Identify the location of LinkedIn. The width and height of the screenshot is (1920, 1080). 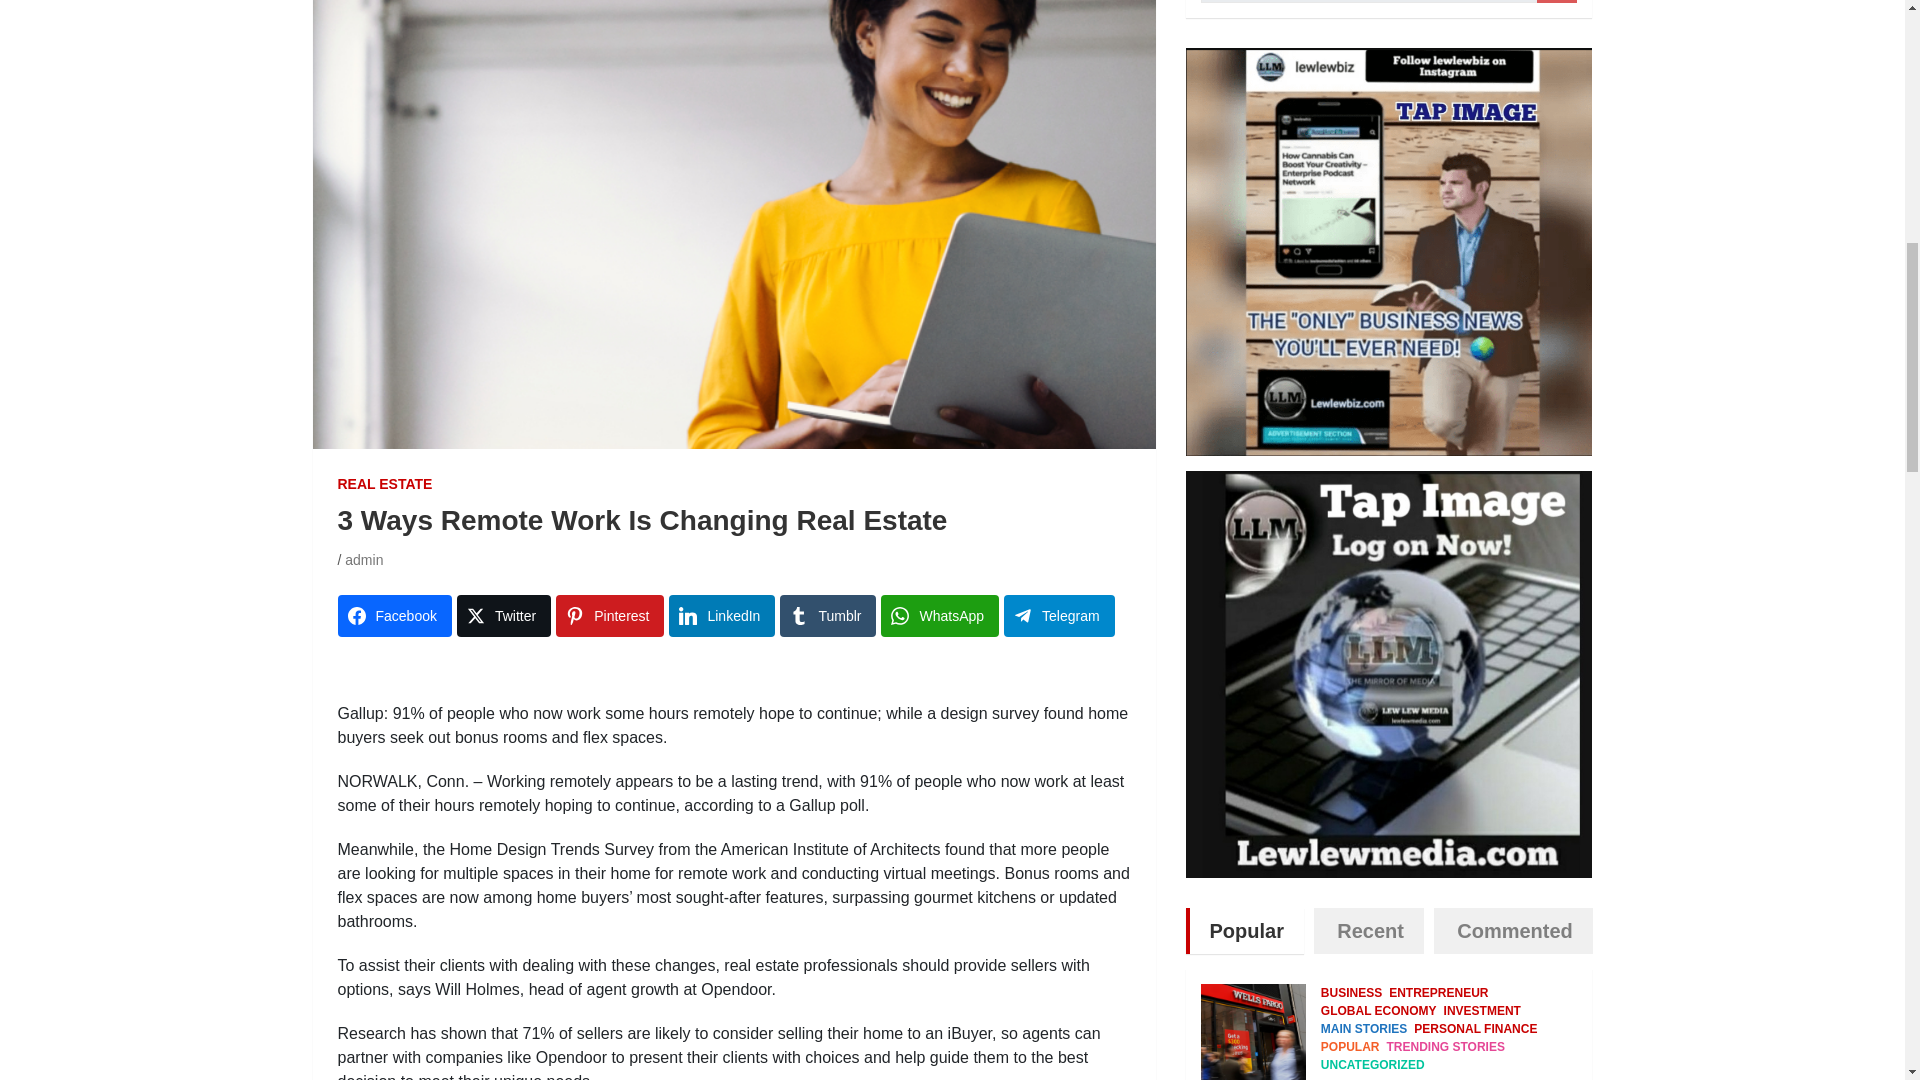
(722, 616).